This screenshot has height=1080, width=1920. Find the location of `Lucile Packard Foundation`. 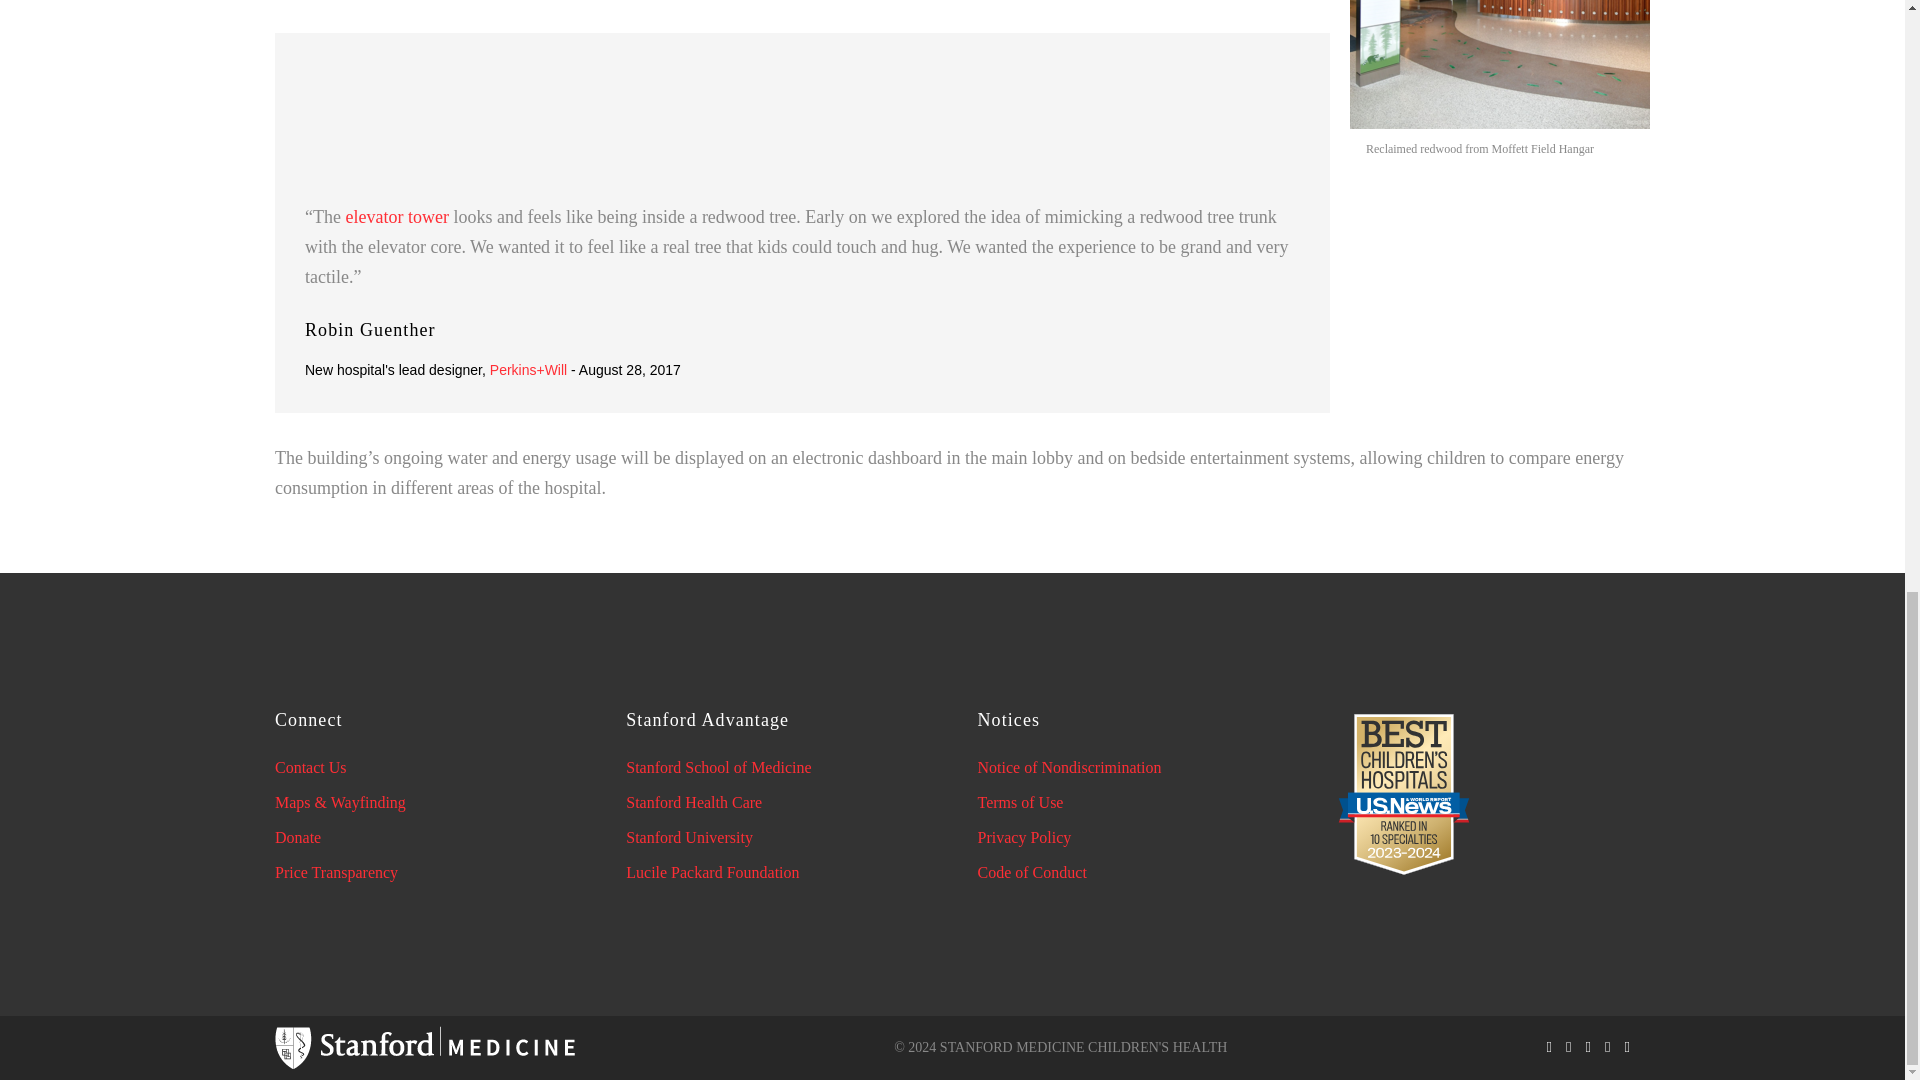

Lucile Packard Foundation is located at coordinates (712, 872).